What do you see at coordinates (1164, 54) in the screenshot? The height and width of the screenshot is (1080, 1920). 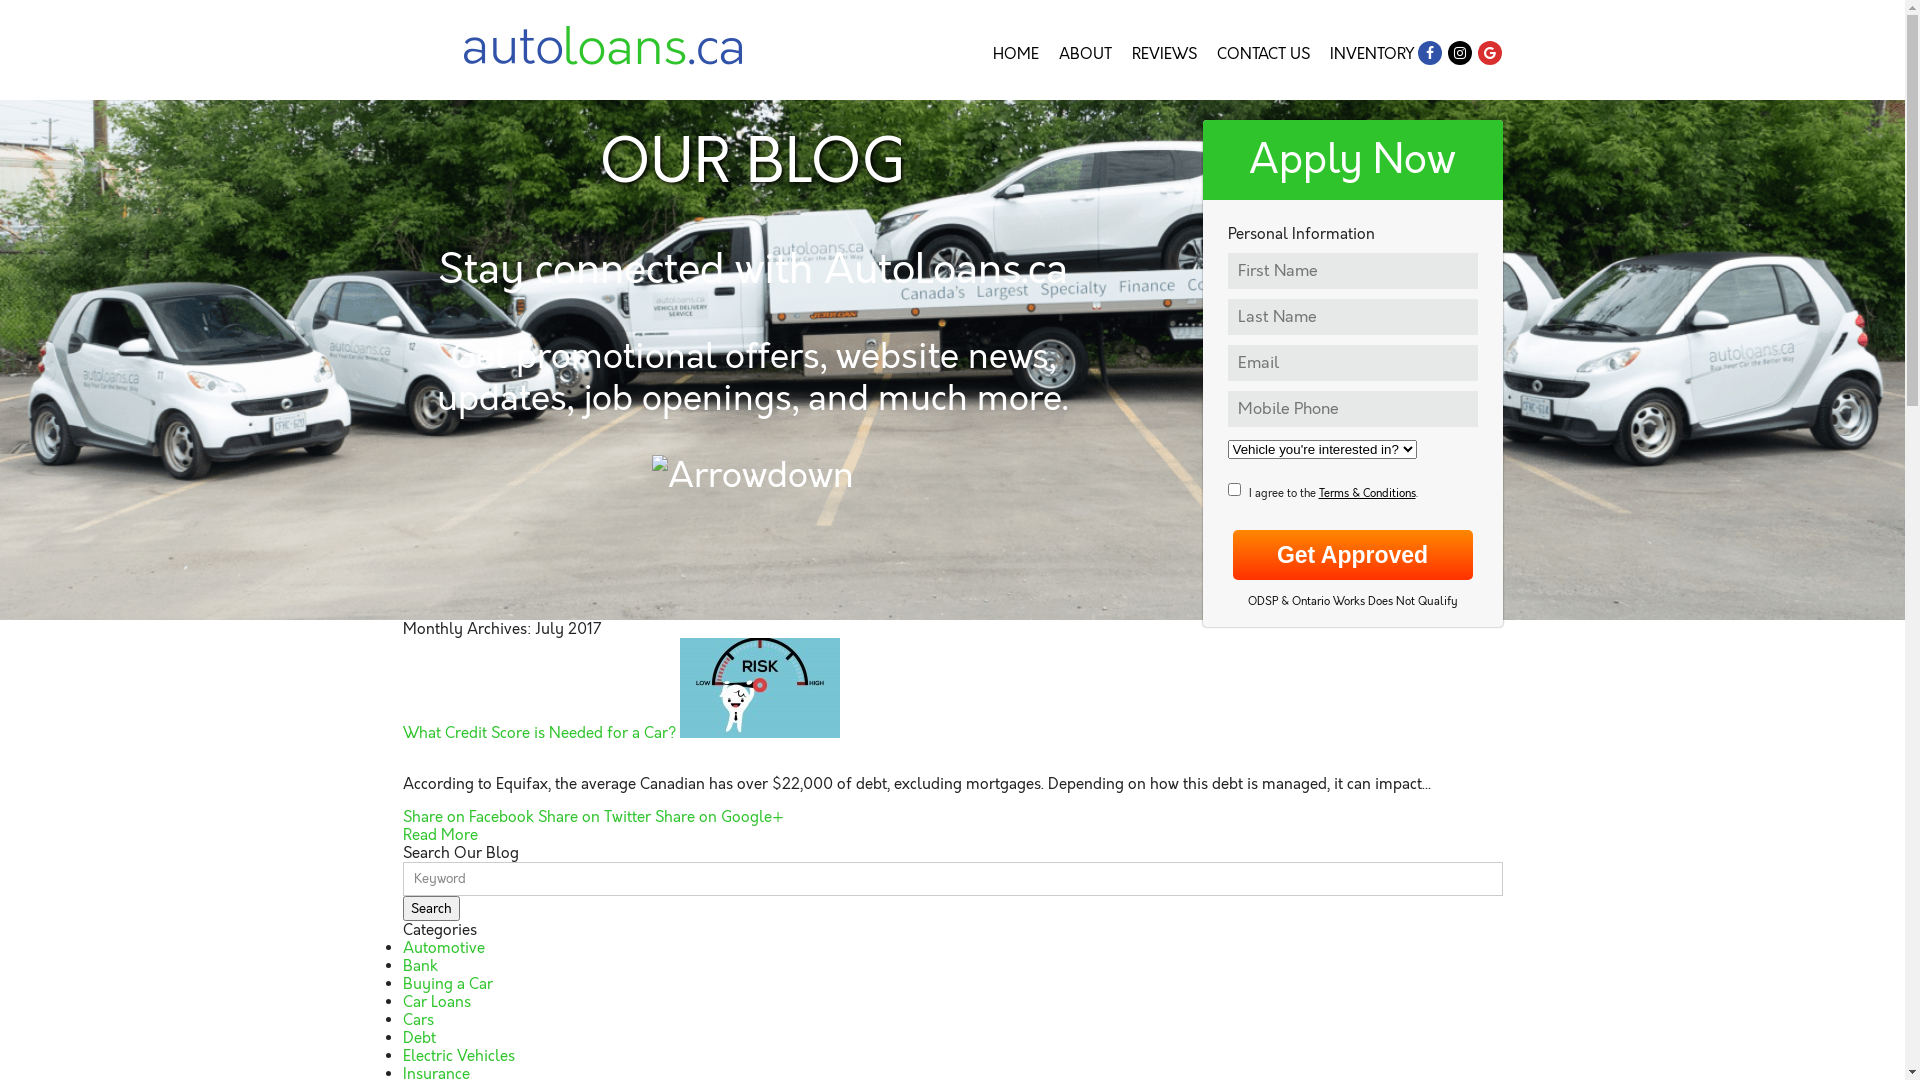 I see `REVIEWS` at bounding box center [1164, 54].